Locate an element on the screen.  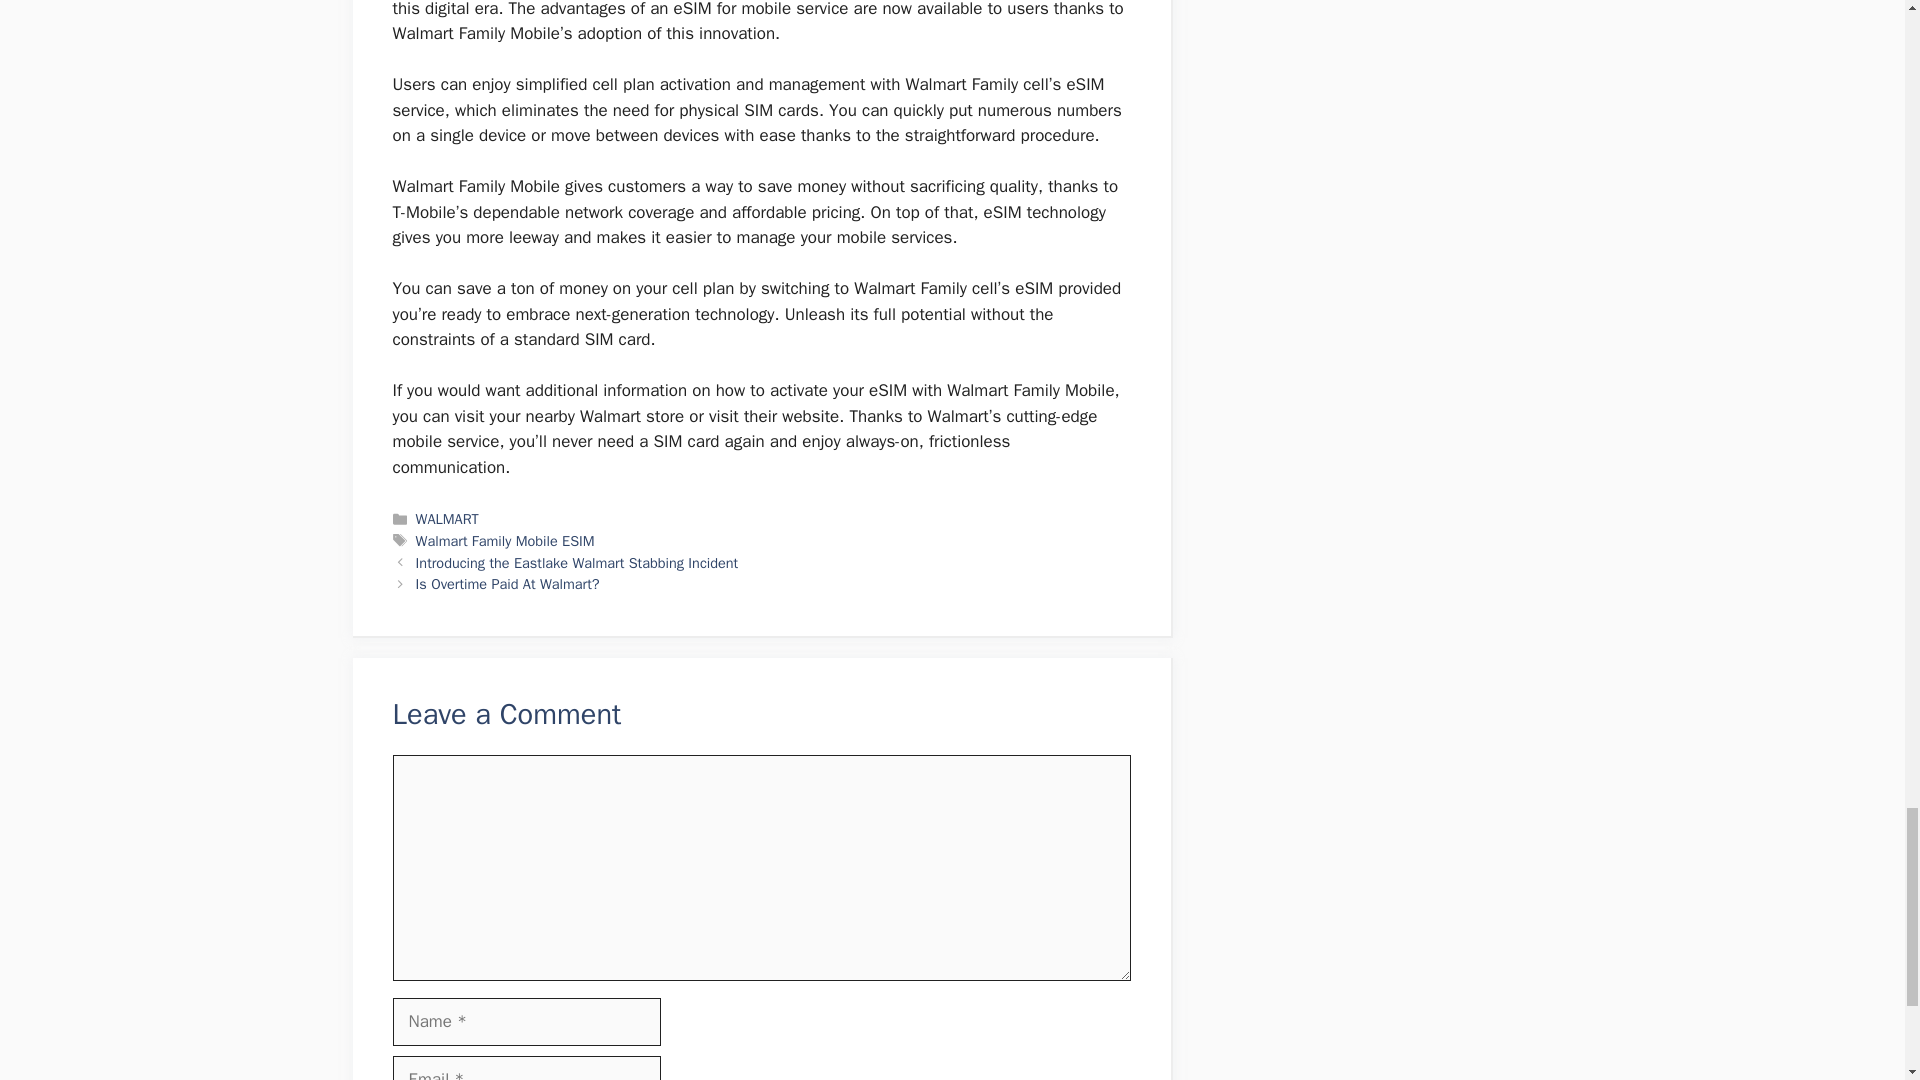
WALMART is located at coordinates (447, 518).